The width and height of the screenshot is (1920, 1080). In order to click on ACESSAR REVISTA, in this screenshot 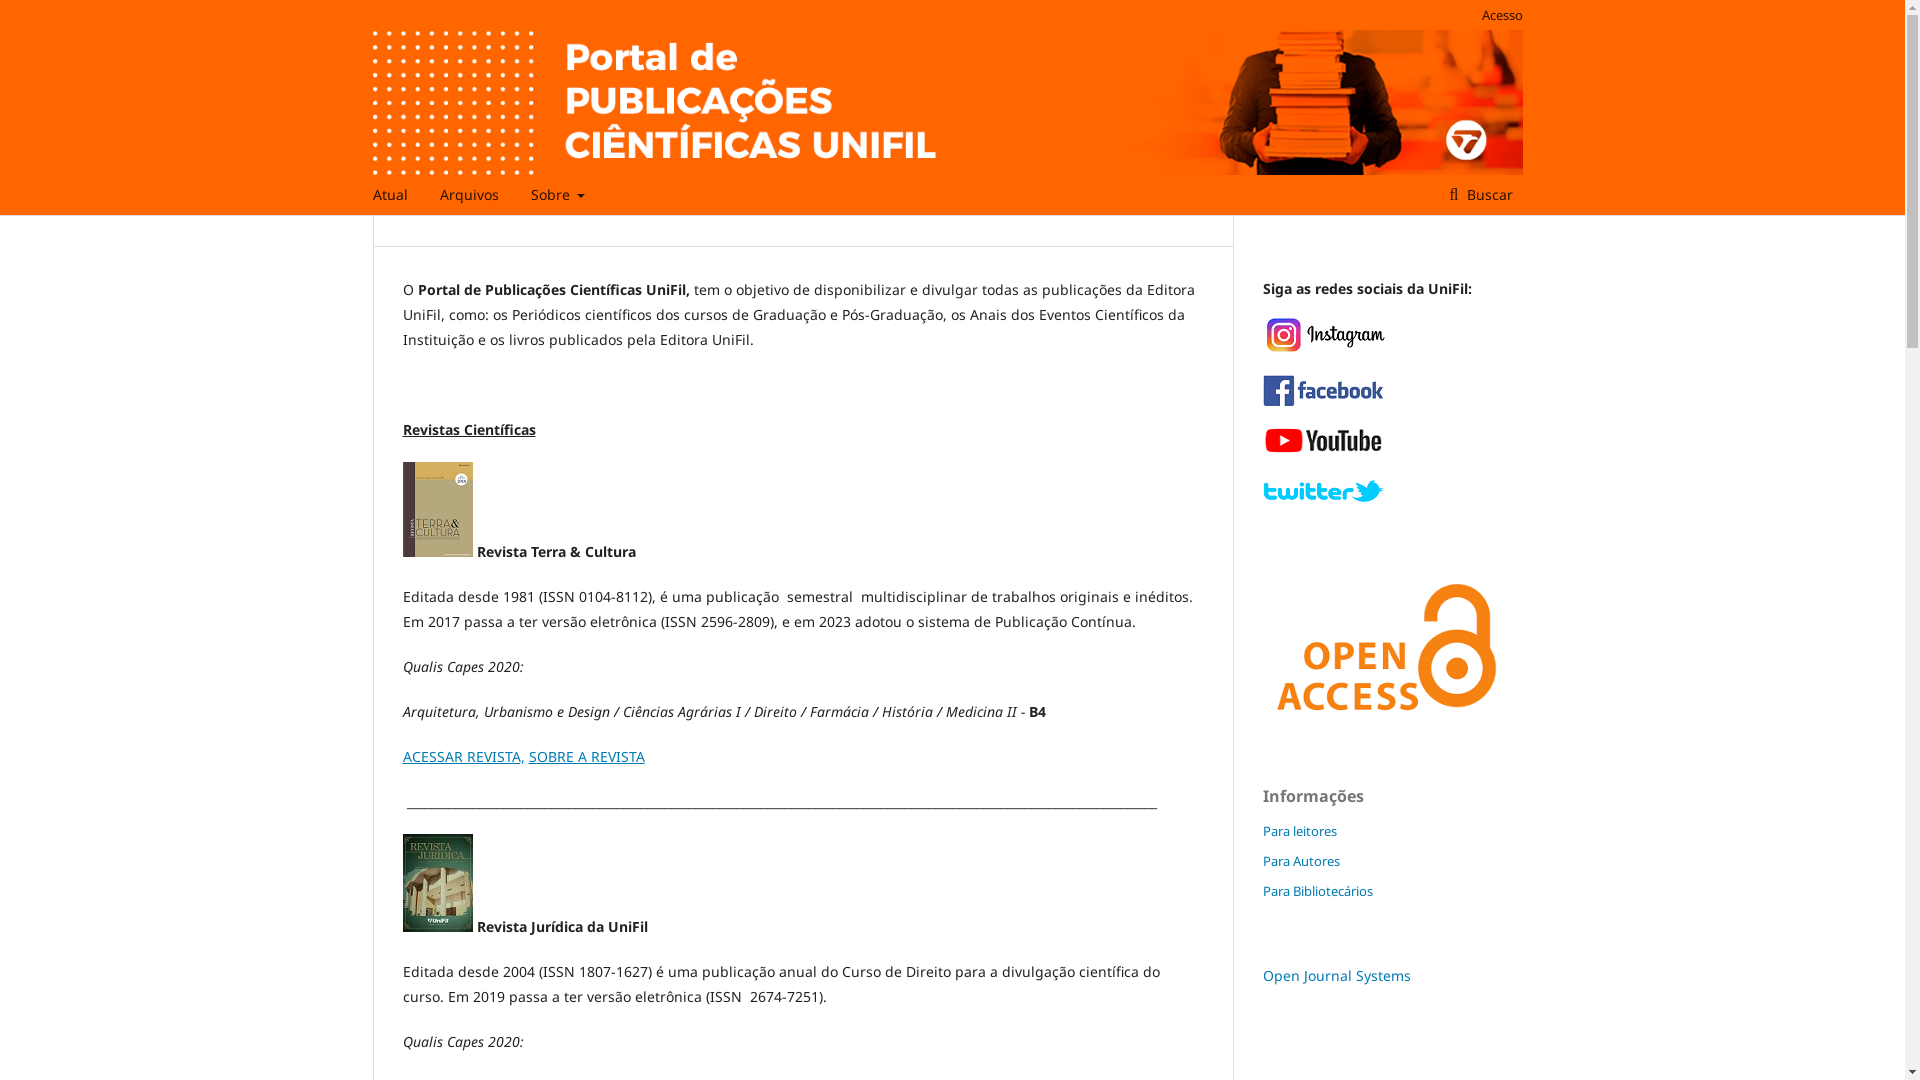, I will do `click(463, 756)`.